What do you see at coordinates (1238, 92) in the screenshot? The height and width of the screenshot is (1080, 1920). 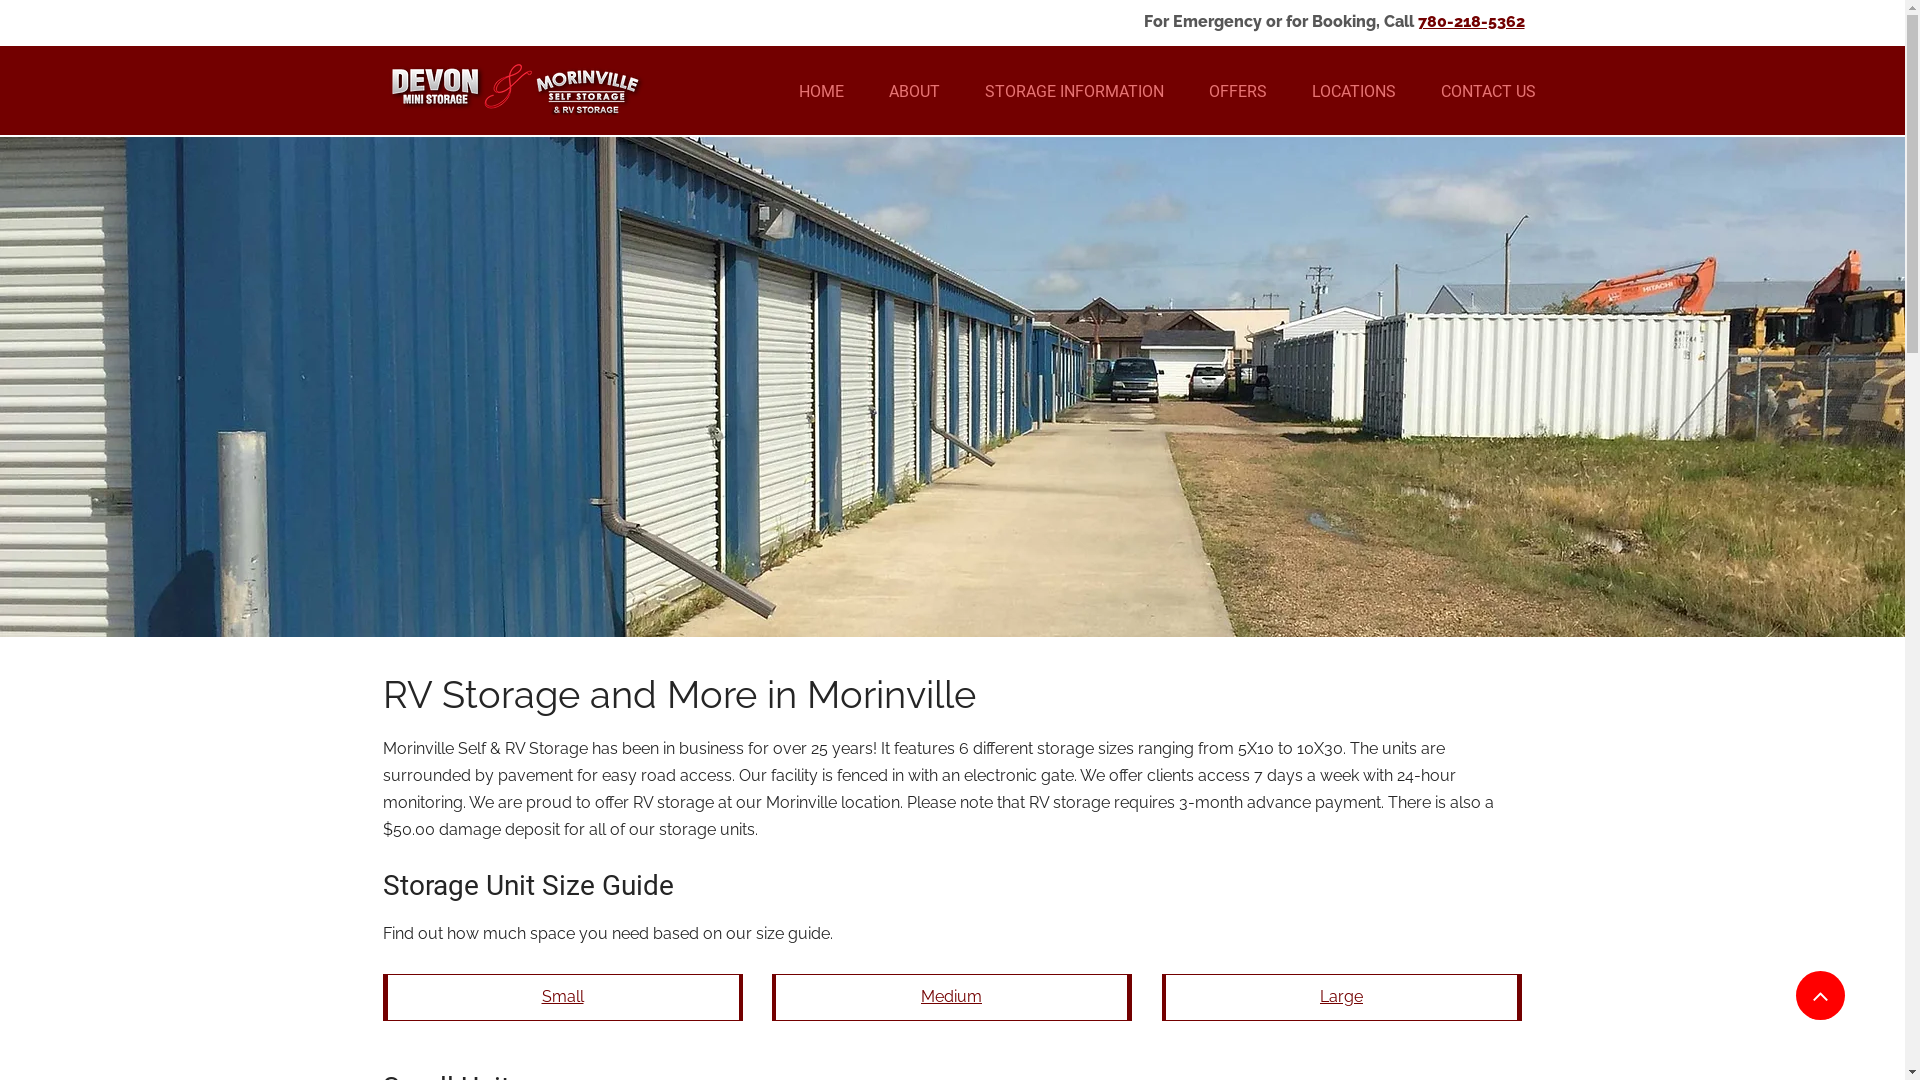 I see `OFFERS` at bounding box center [1238, 92].